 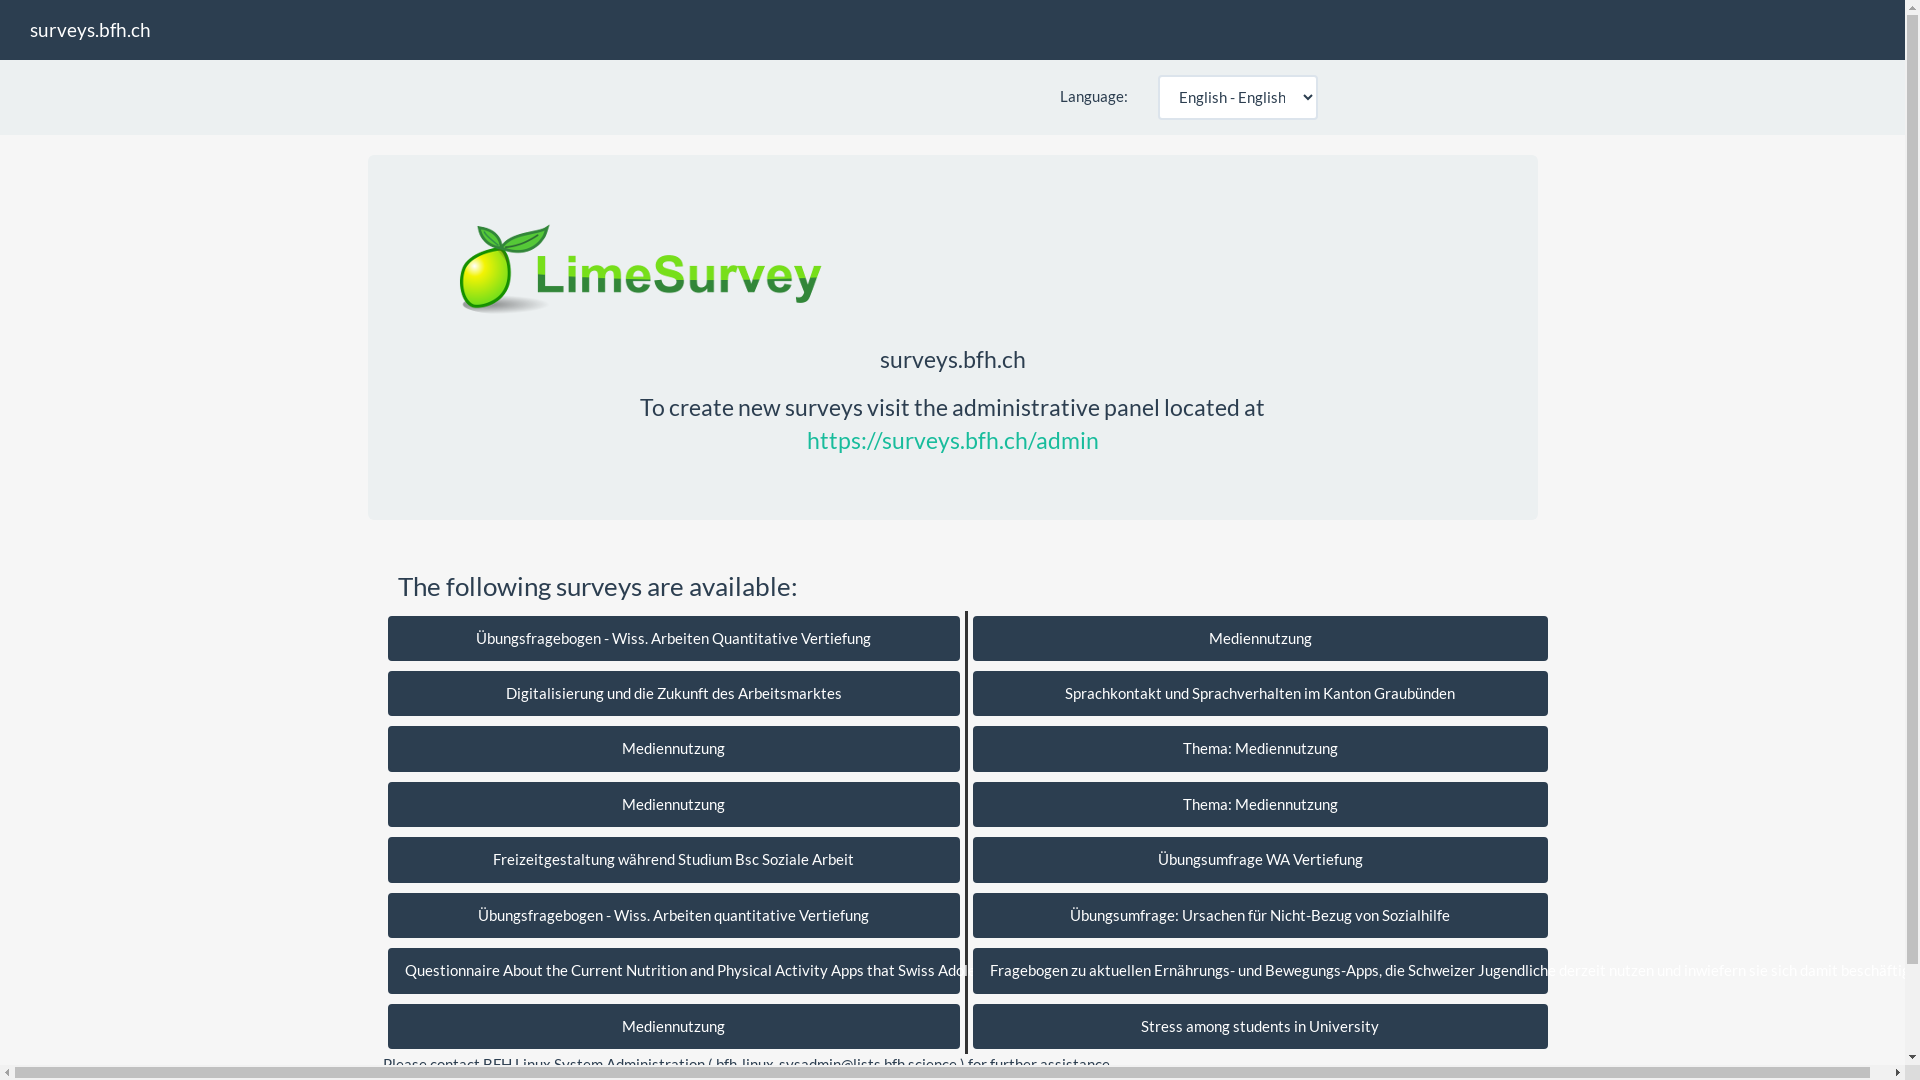 What do you see at coordinates (1260, 748) in the screenshot?
I see `Thema: Mediennutzung` at bounding box center [1260, 748].